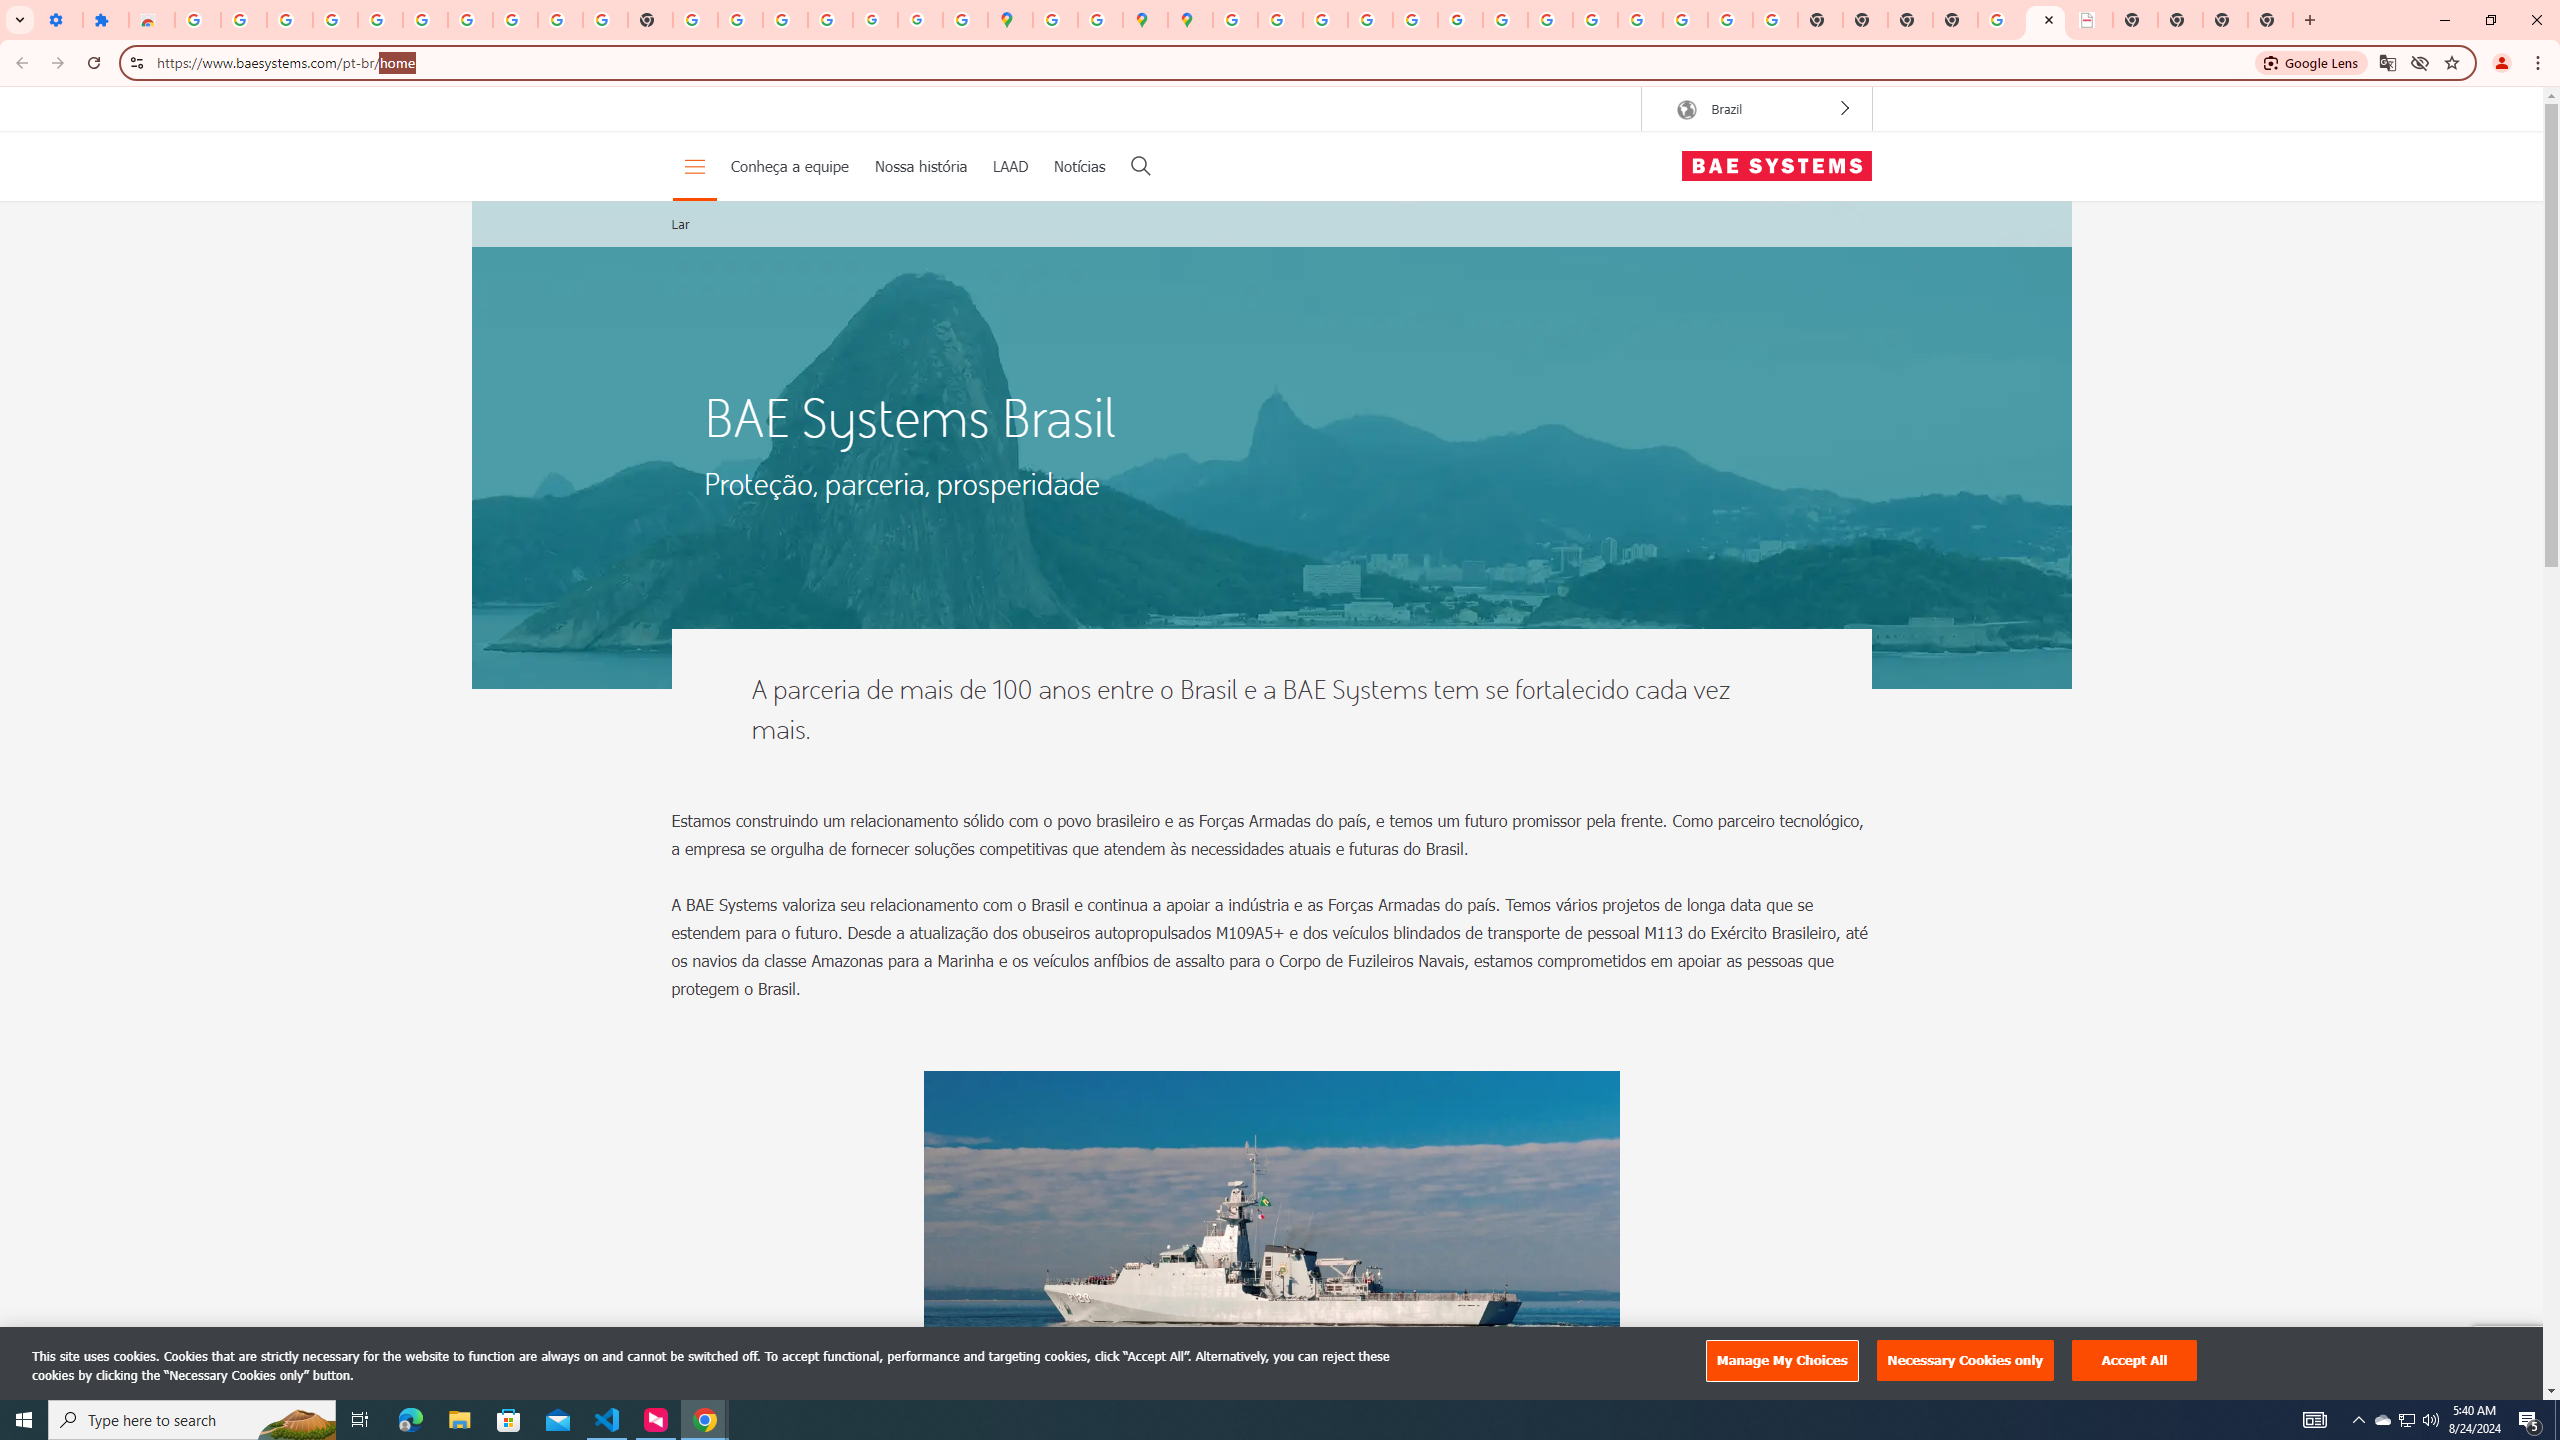 Image resolution: width=2560 pixels, height=1440 pixels. I want to click on New Tab, so click(1956, 20).